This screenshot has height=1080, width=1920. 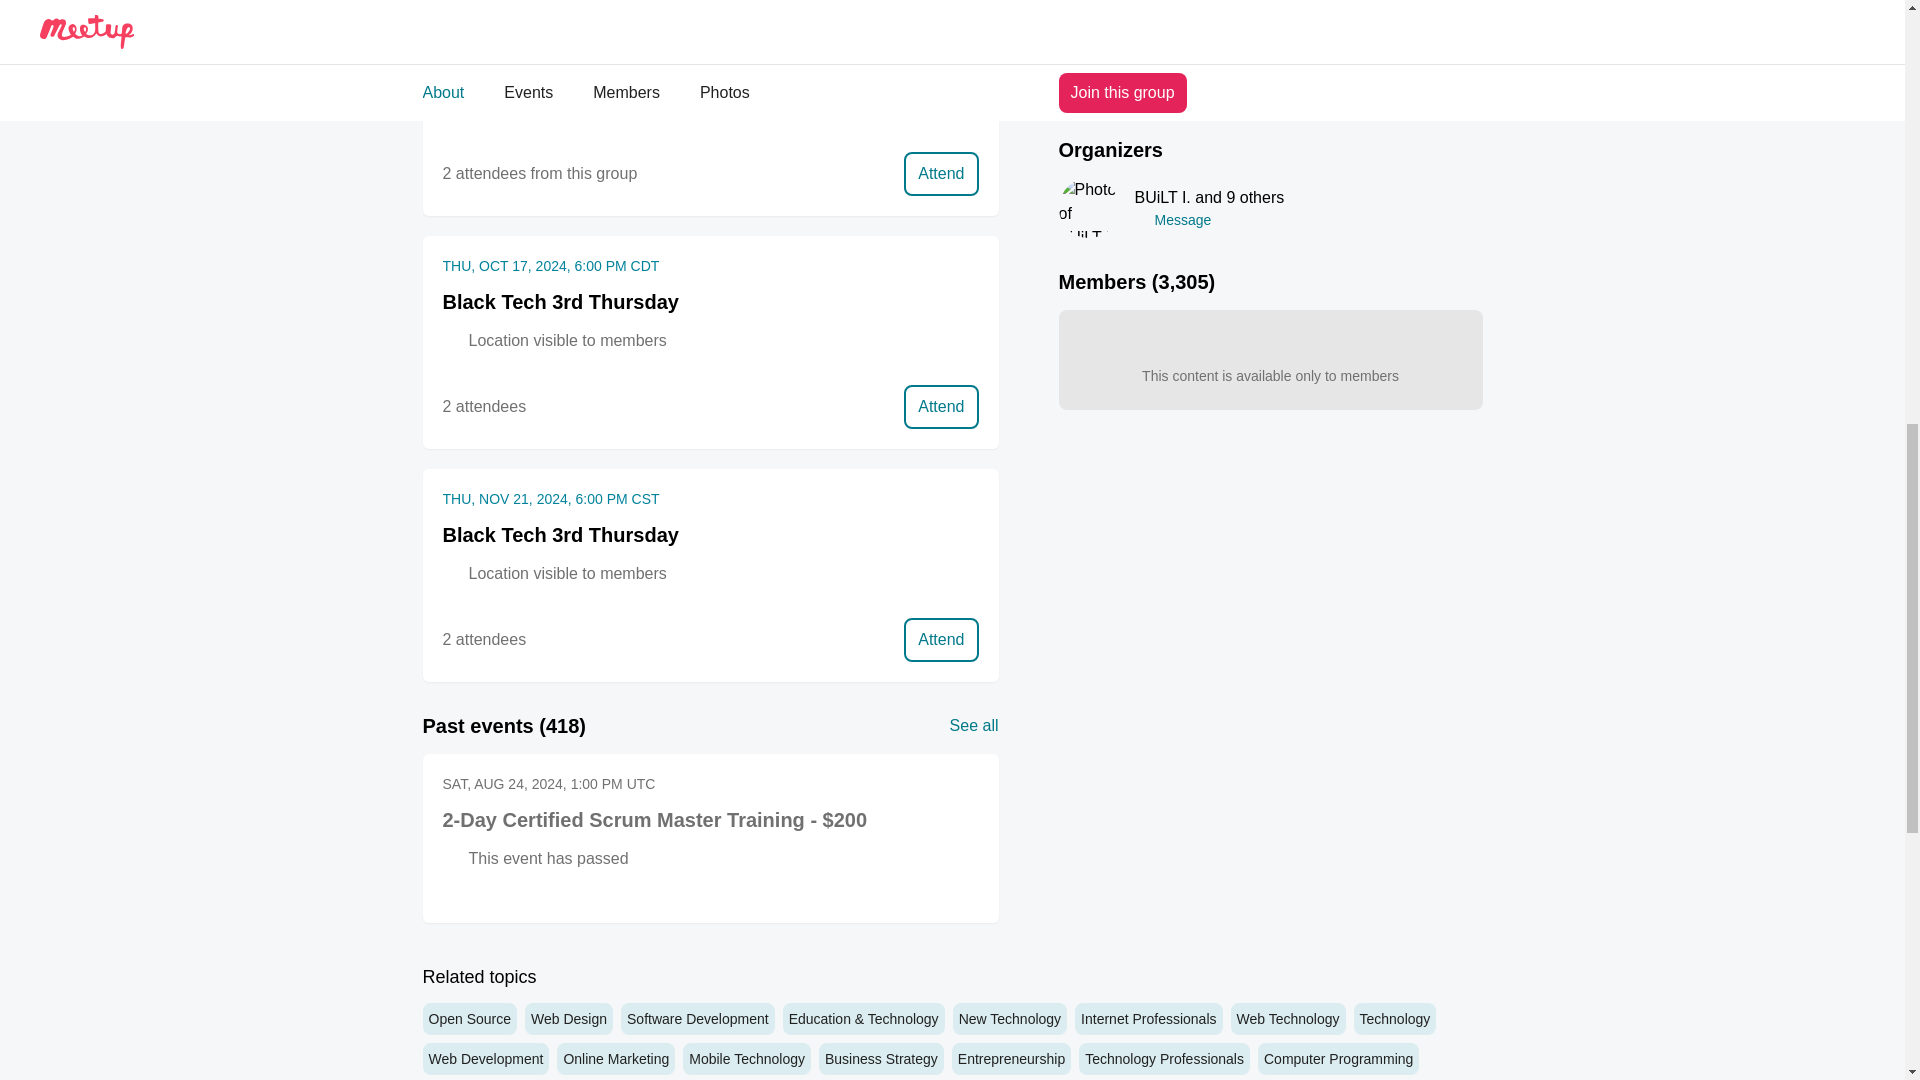 What do you see at coordinates (568, 1018) in the screenshot?
I see `Web Design` at bounding box center [568, 1018].